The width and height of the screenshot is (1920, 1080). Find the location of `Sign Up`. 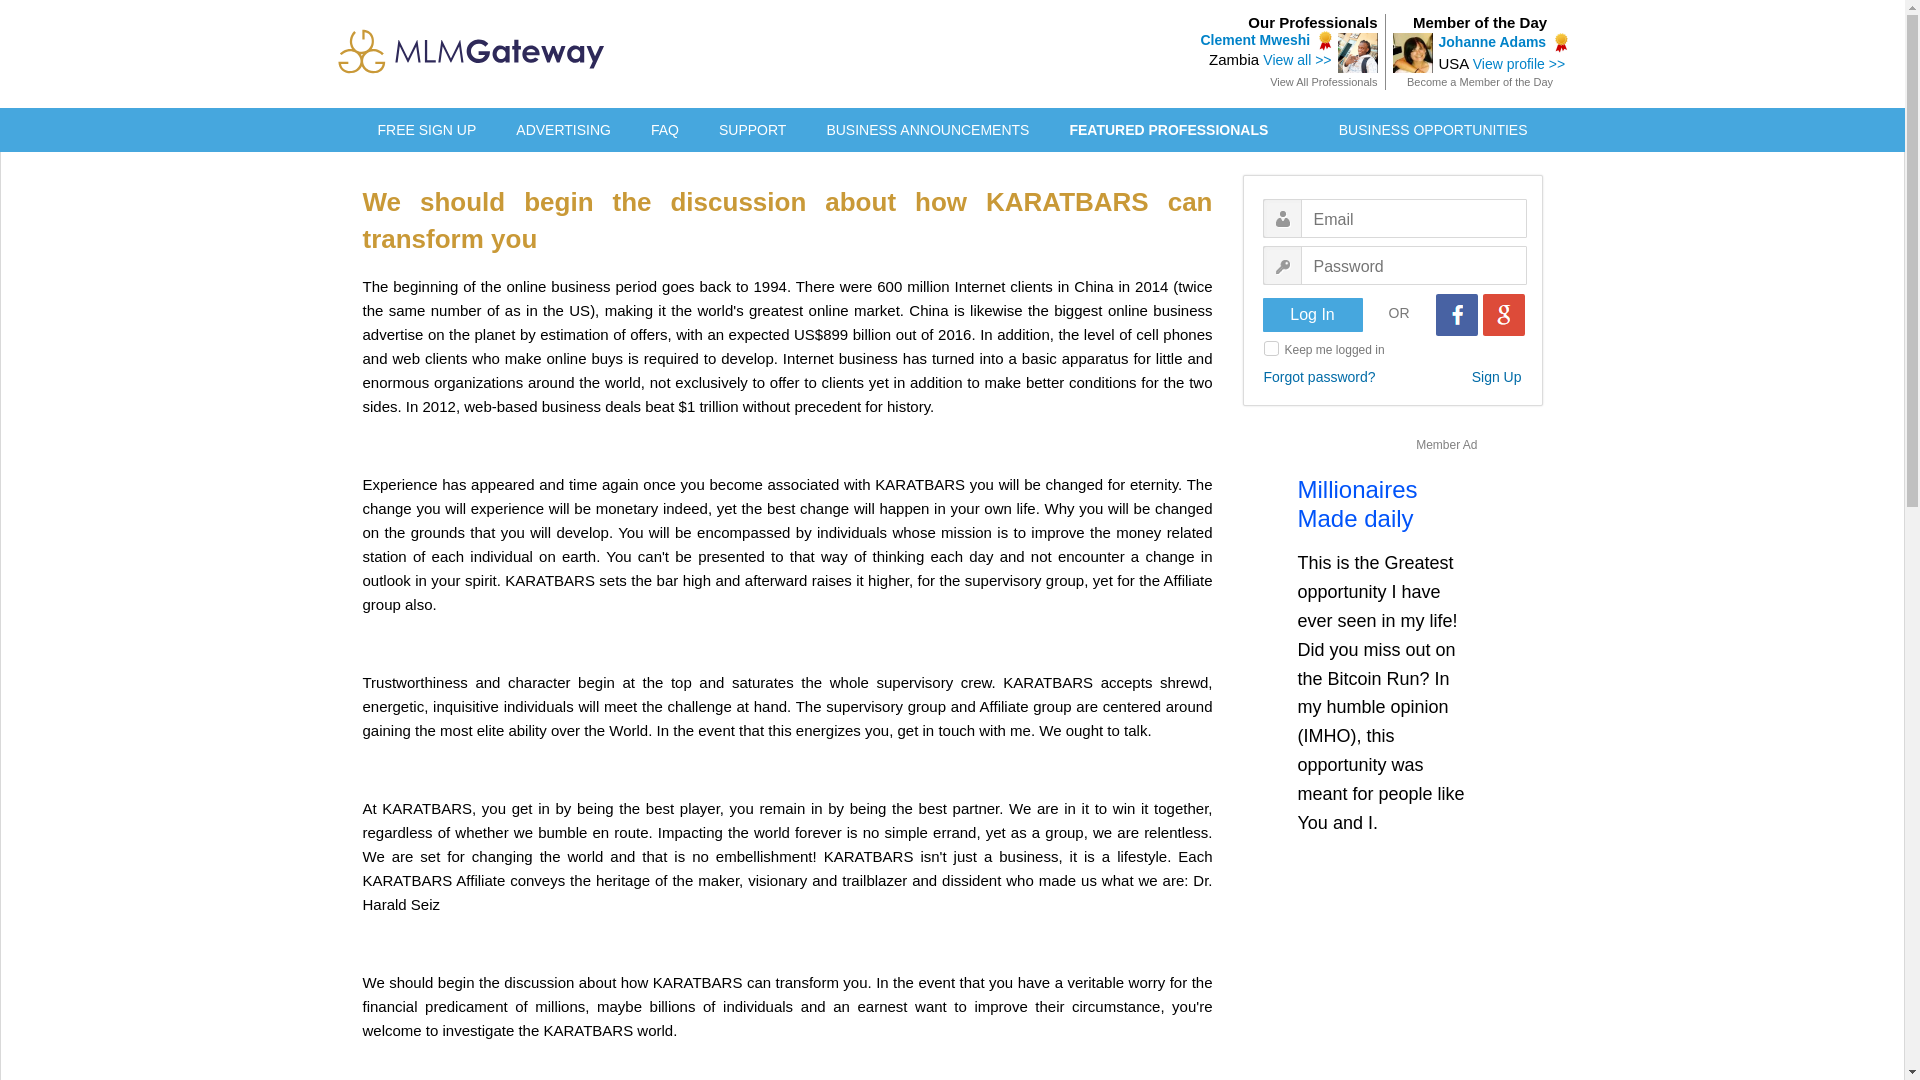

Sign Up is located at coordinates (1497, 376).